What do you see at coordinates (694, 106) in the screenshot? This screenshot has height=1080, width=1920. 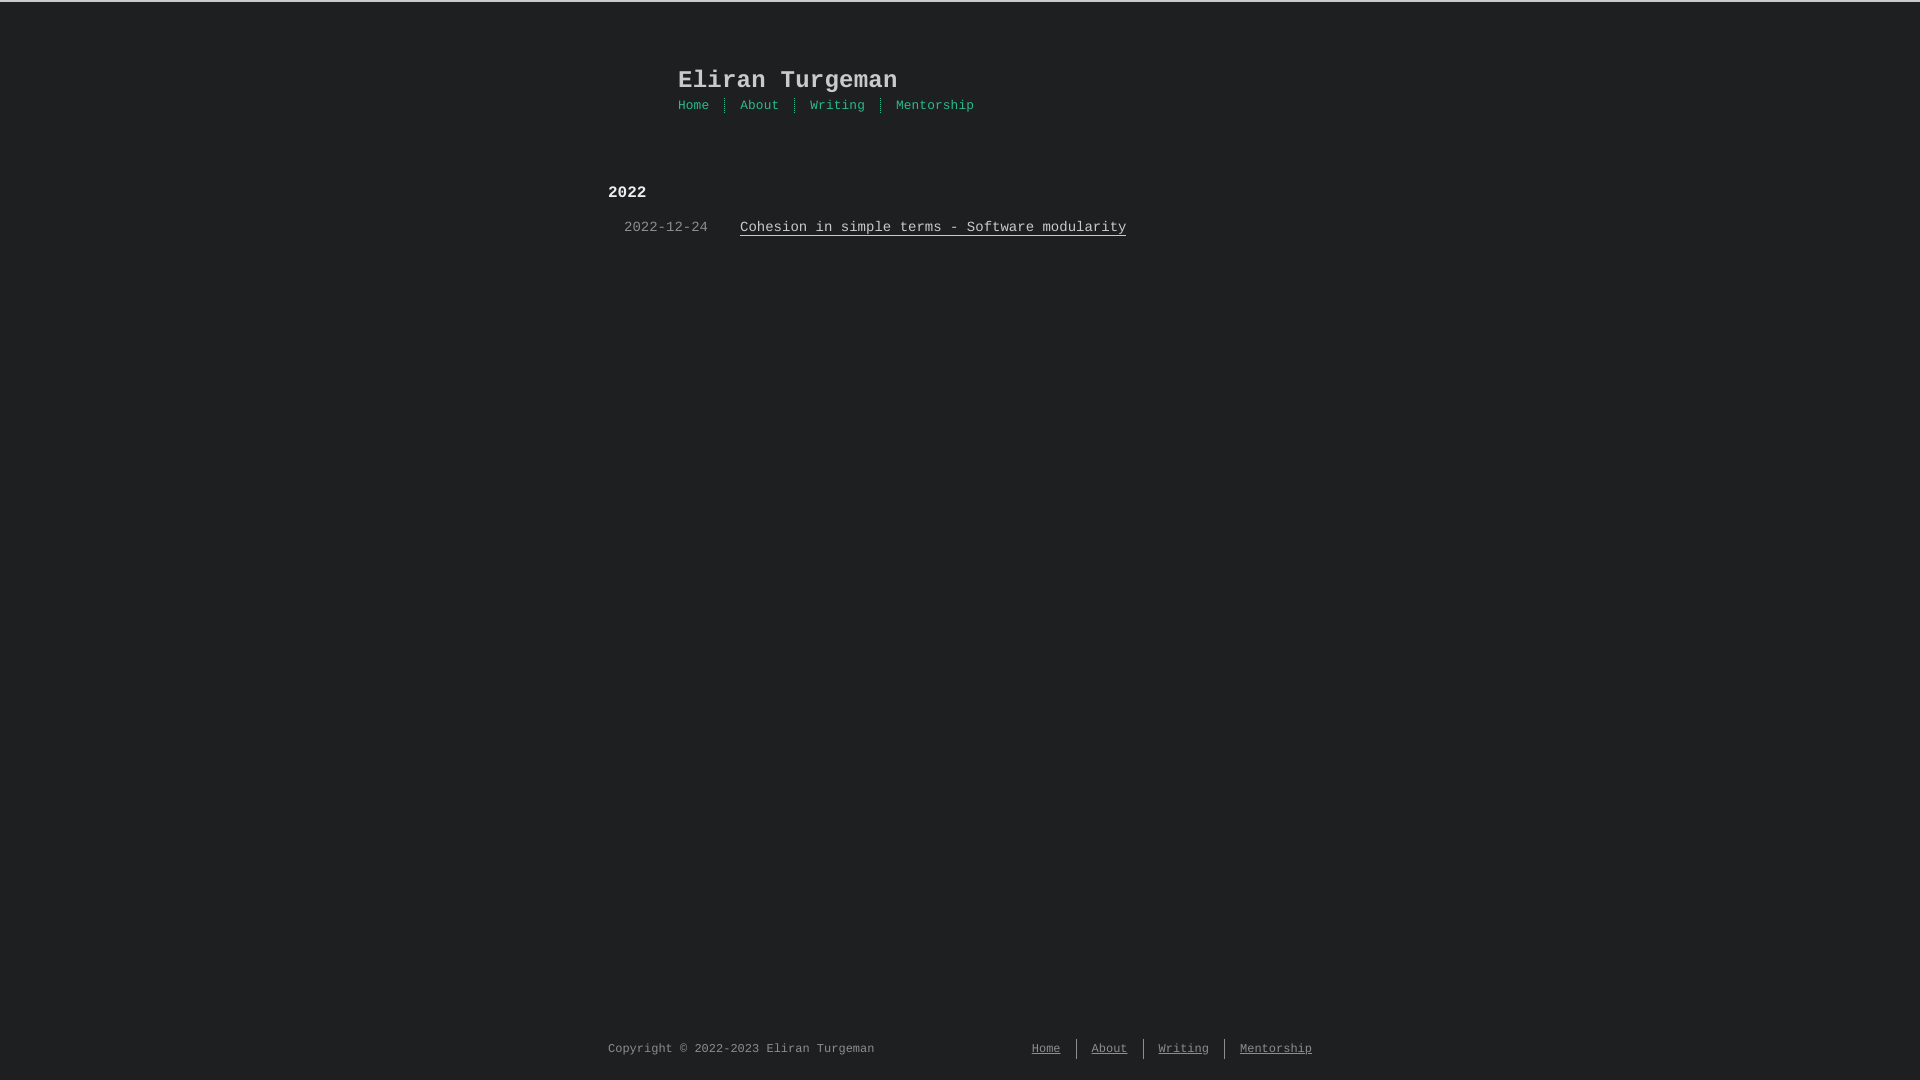 I see `Home` at bounding box center [694, 106].